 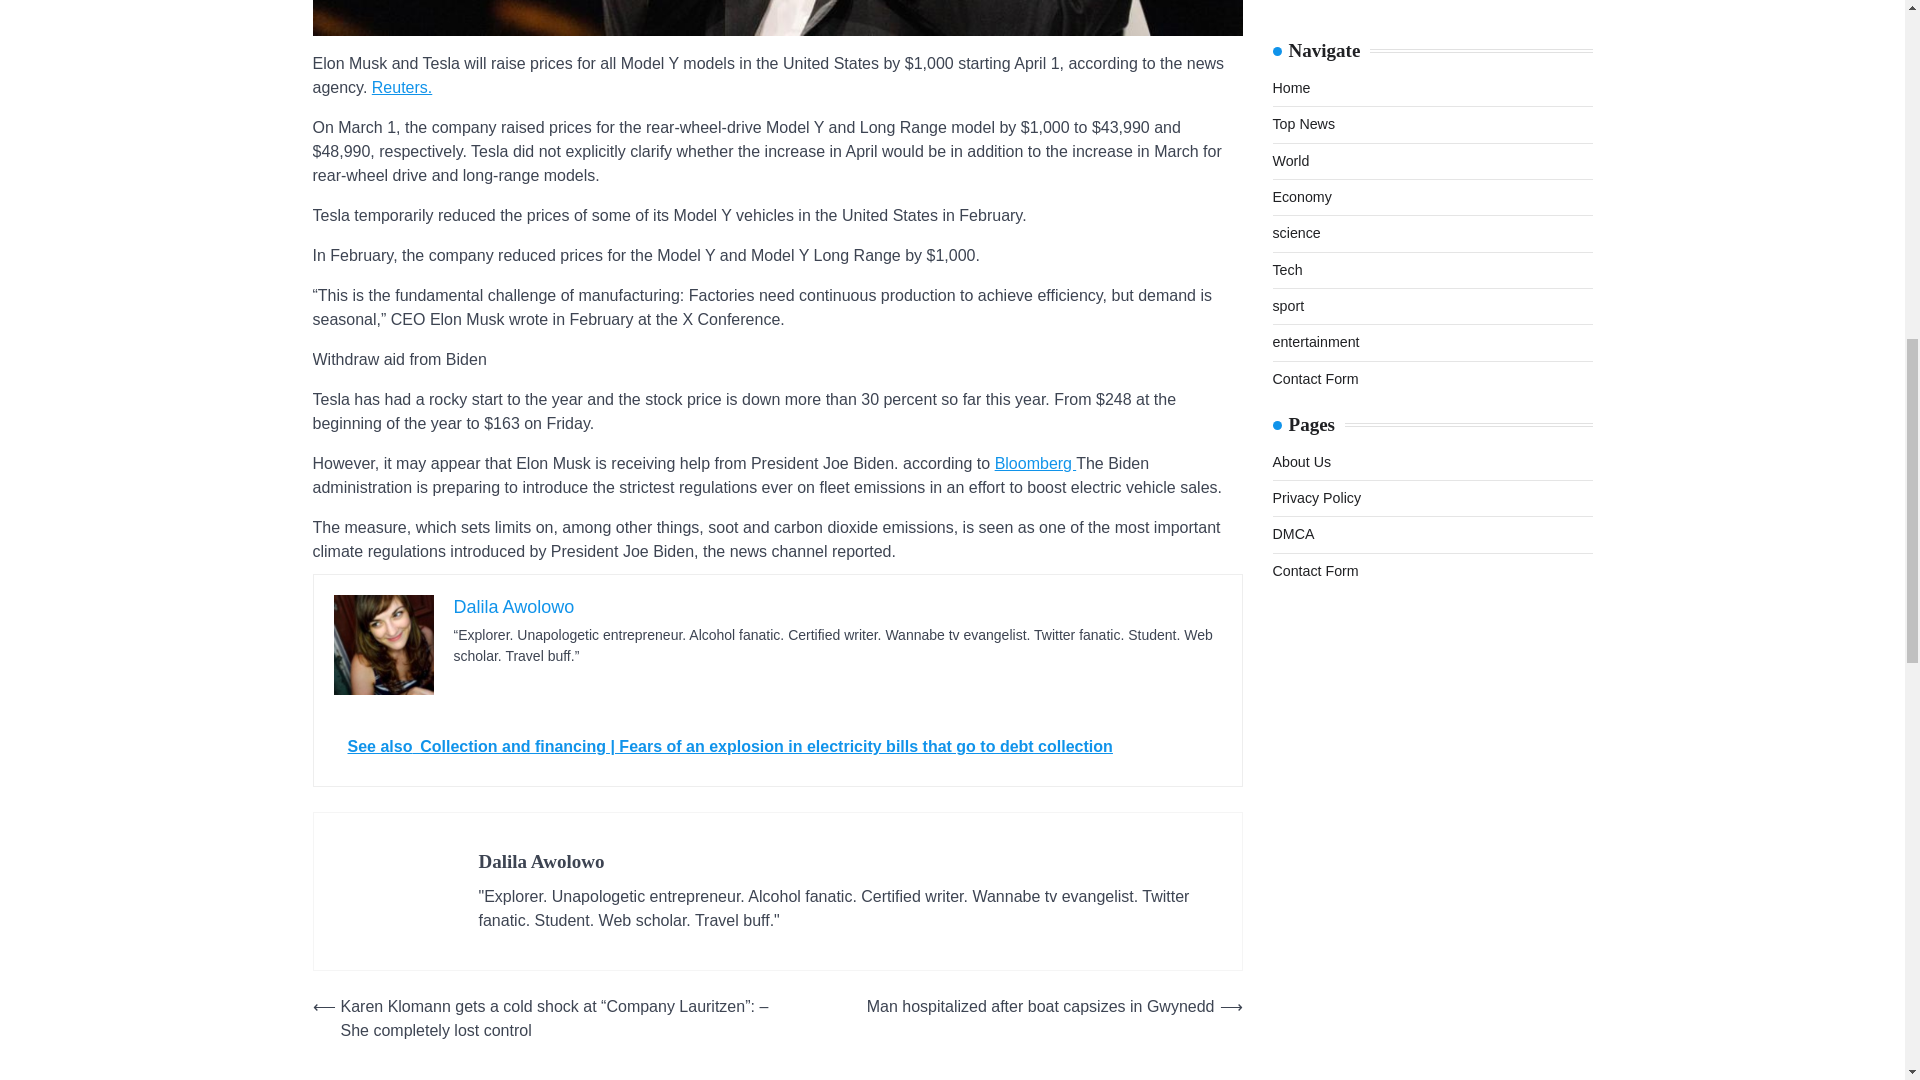 What do you see at coordinates (402, 87) in the screenshot?
I see `Reuters.` at bounding box center [402, 87].